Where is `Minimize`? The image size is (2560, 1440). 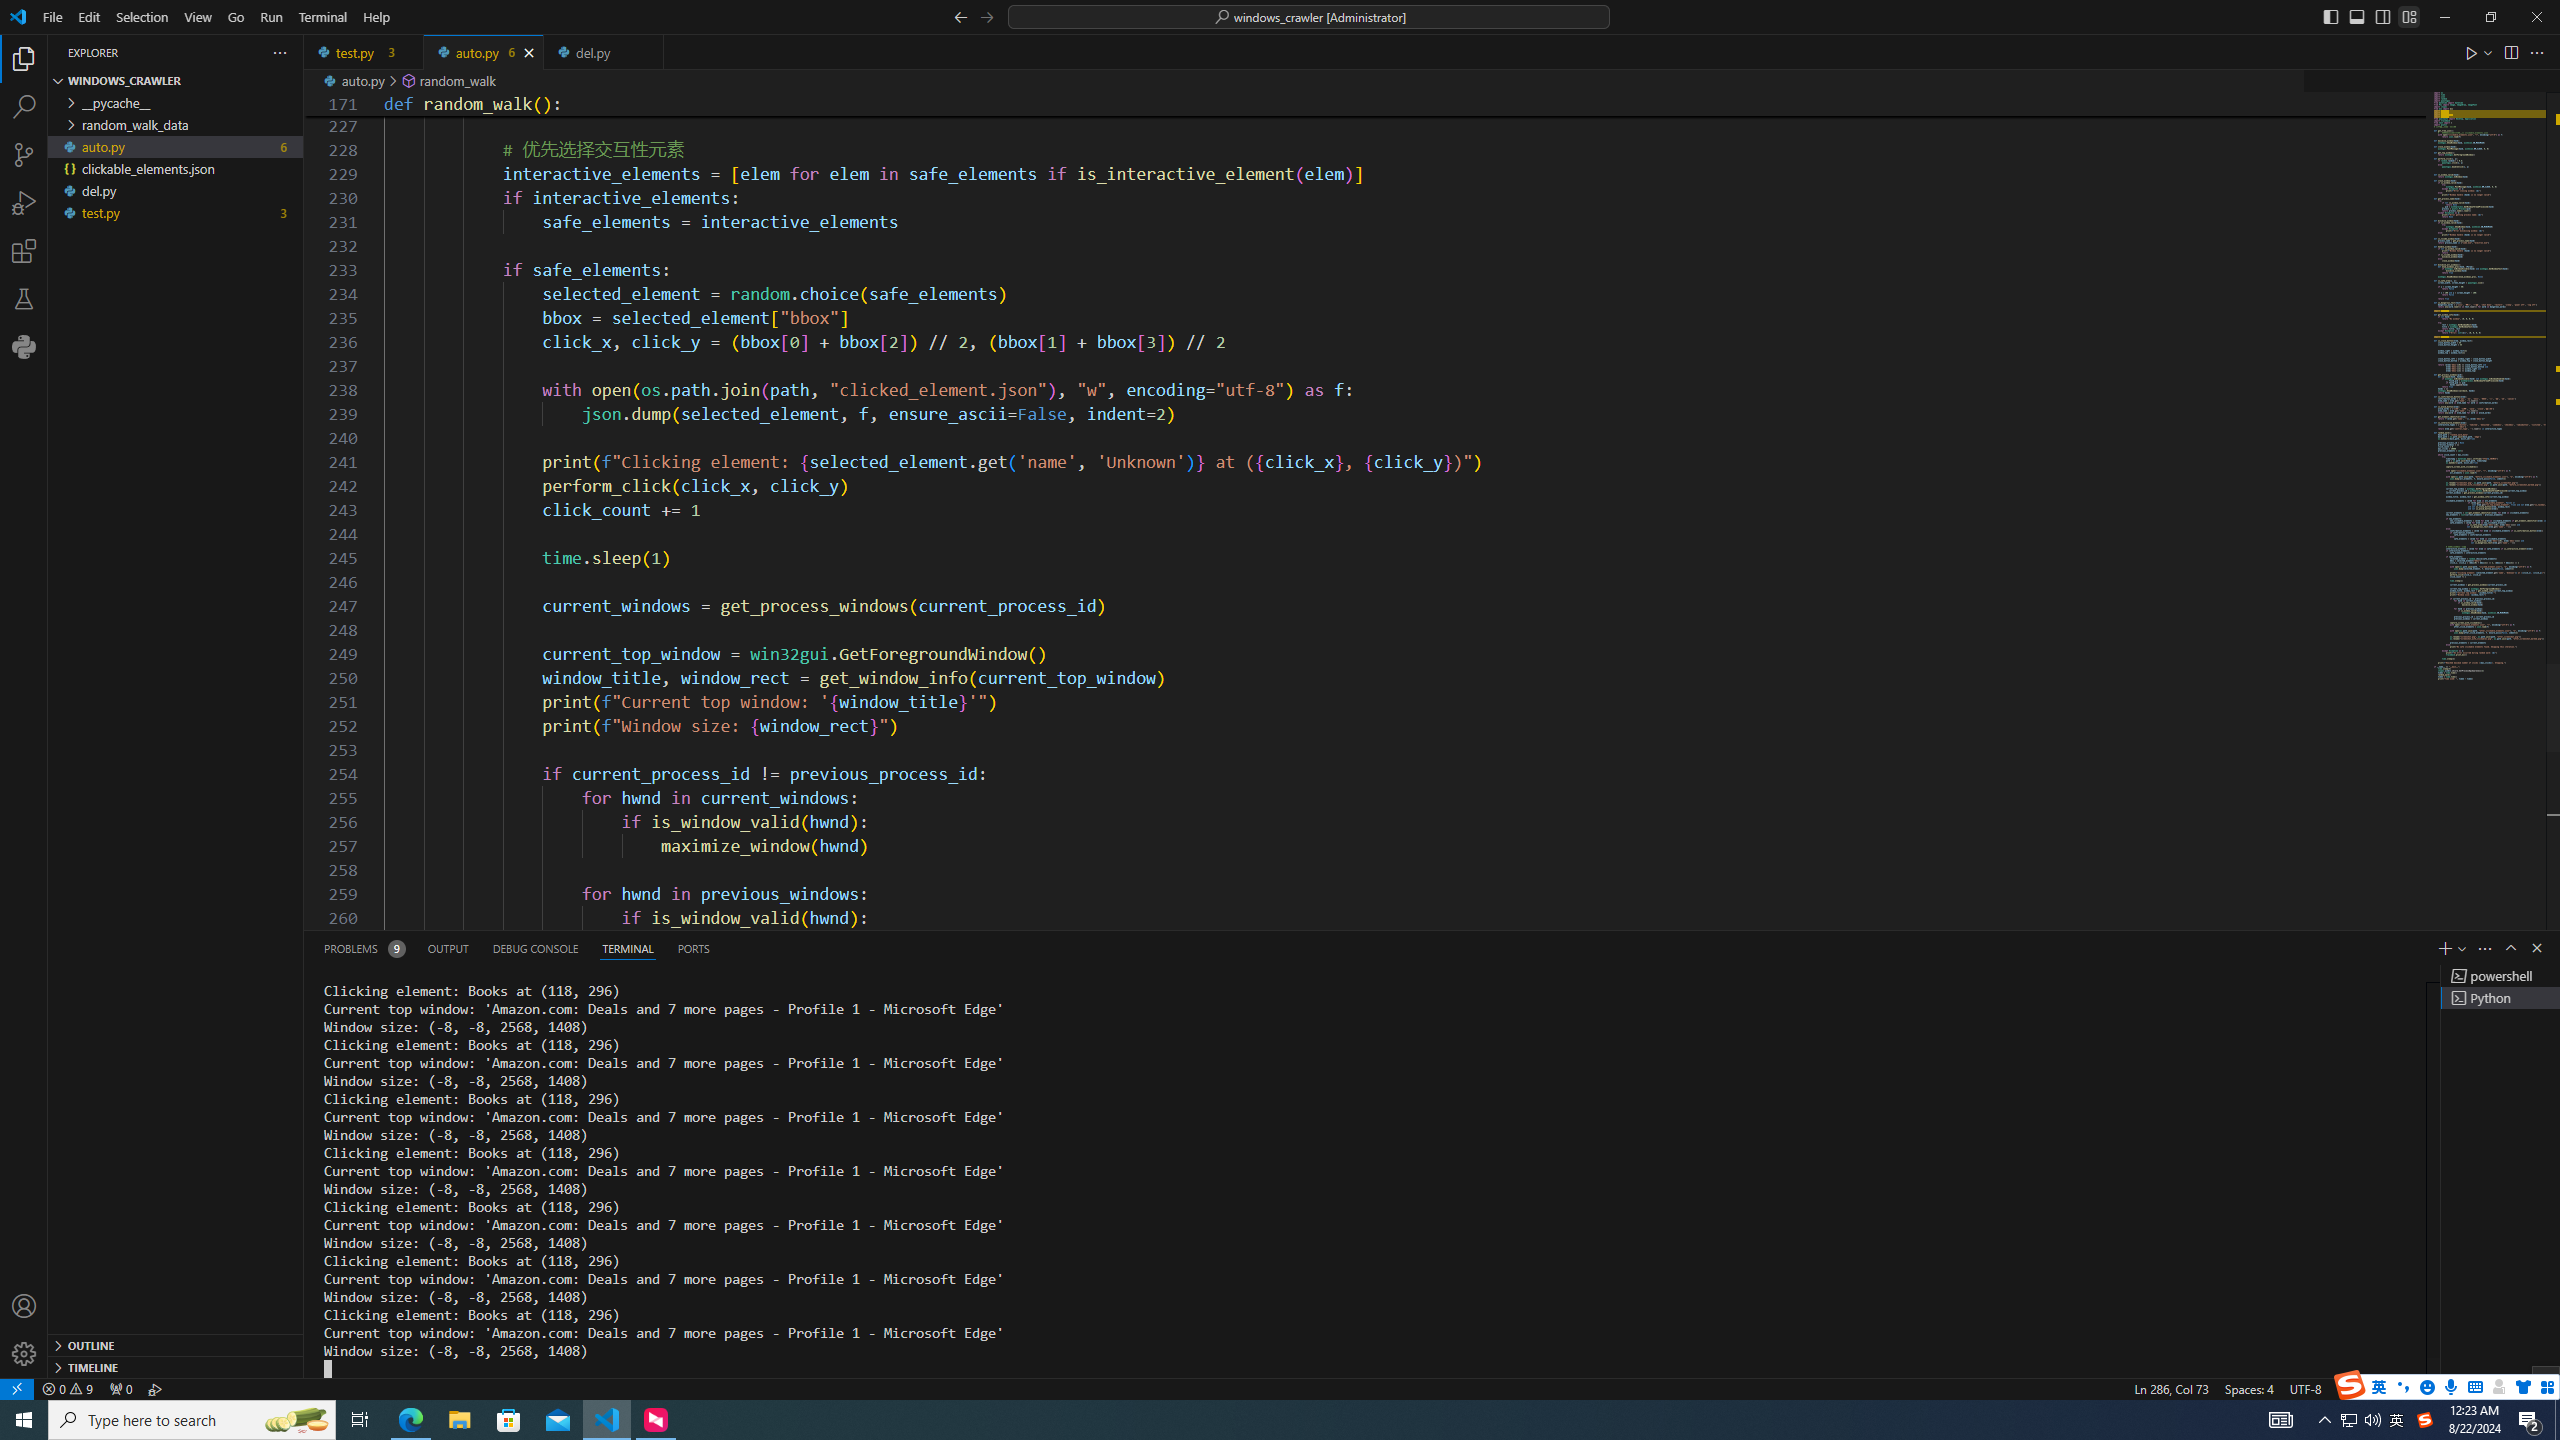 Minimize is located at coordinates (2444, 17).